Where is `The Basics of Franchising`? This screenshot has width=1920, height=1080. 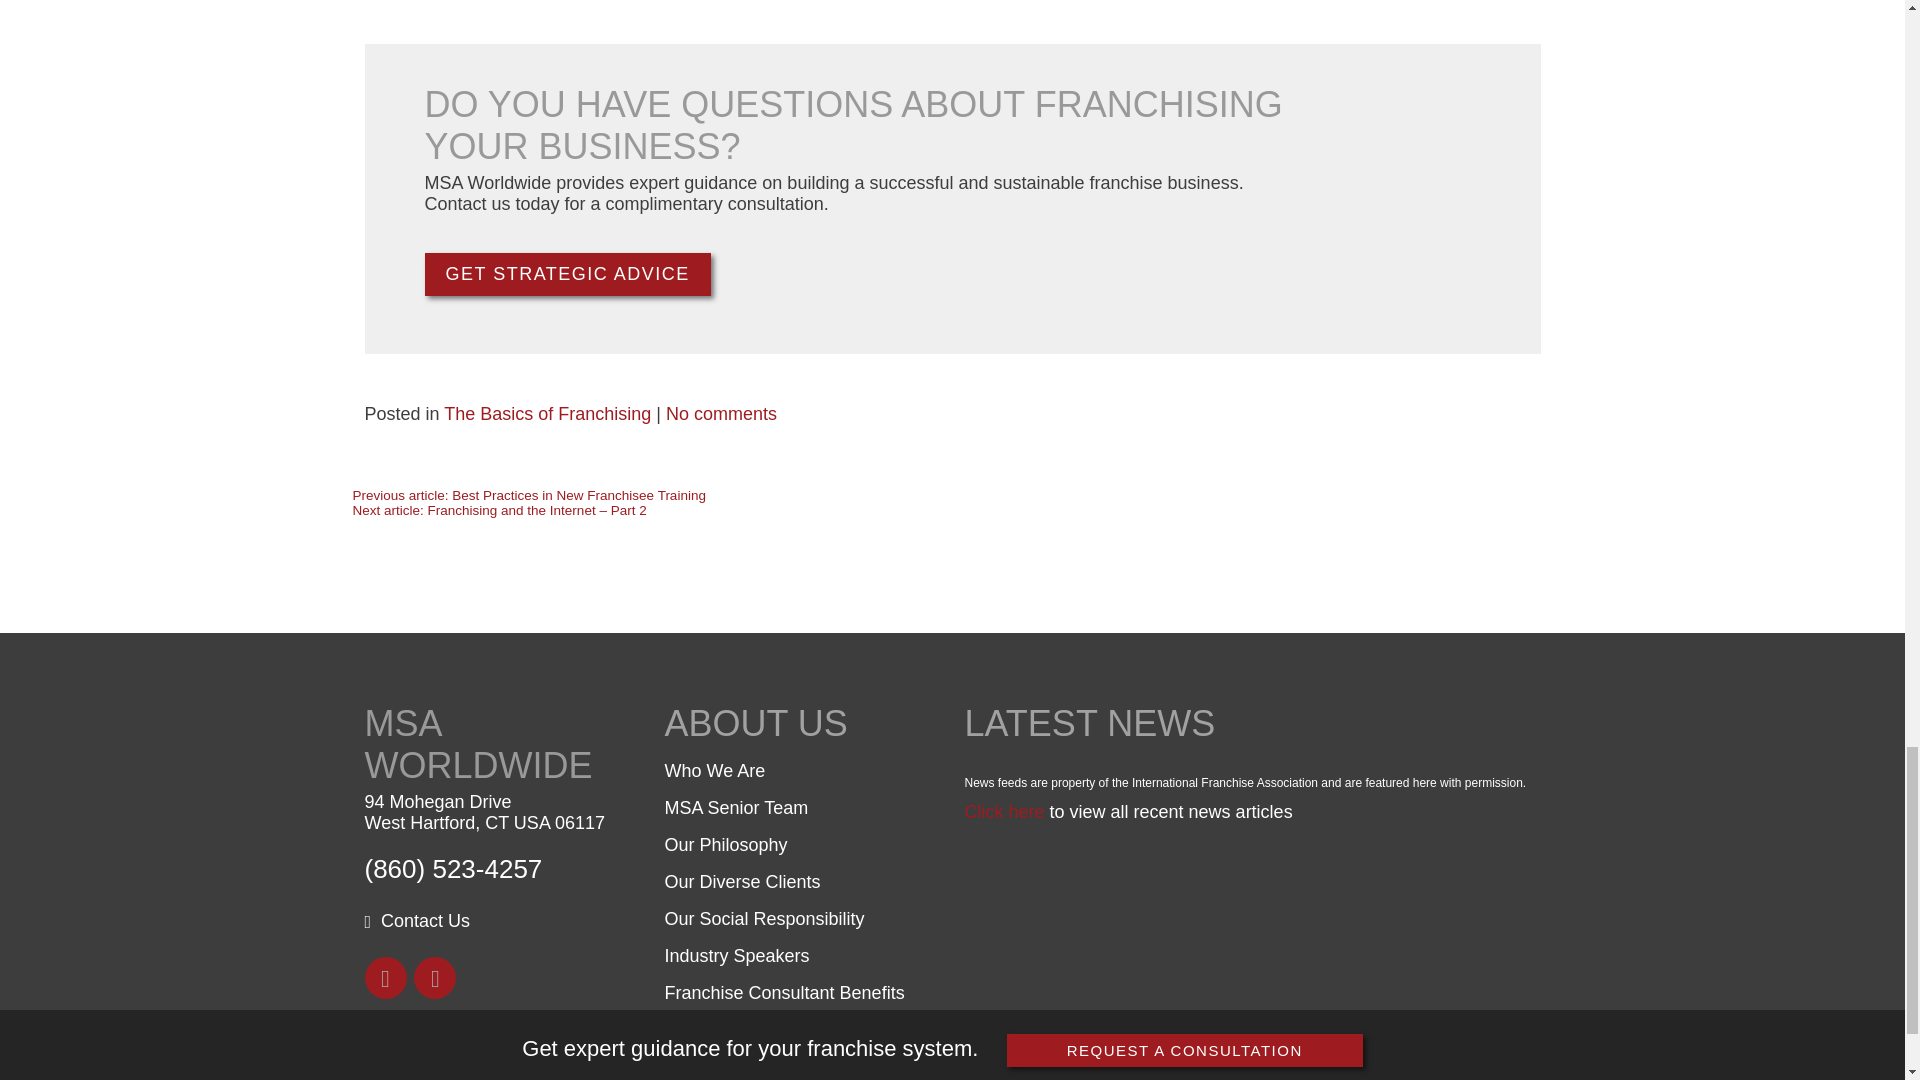
The Basics of Franchising is located at coordinates (546, 414).